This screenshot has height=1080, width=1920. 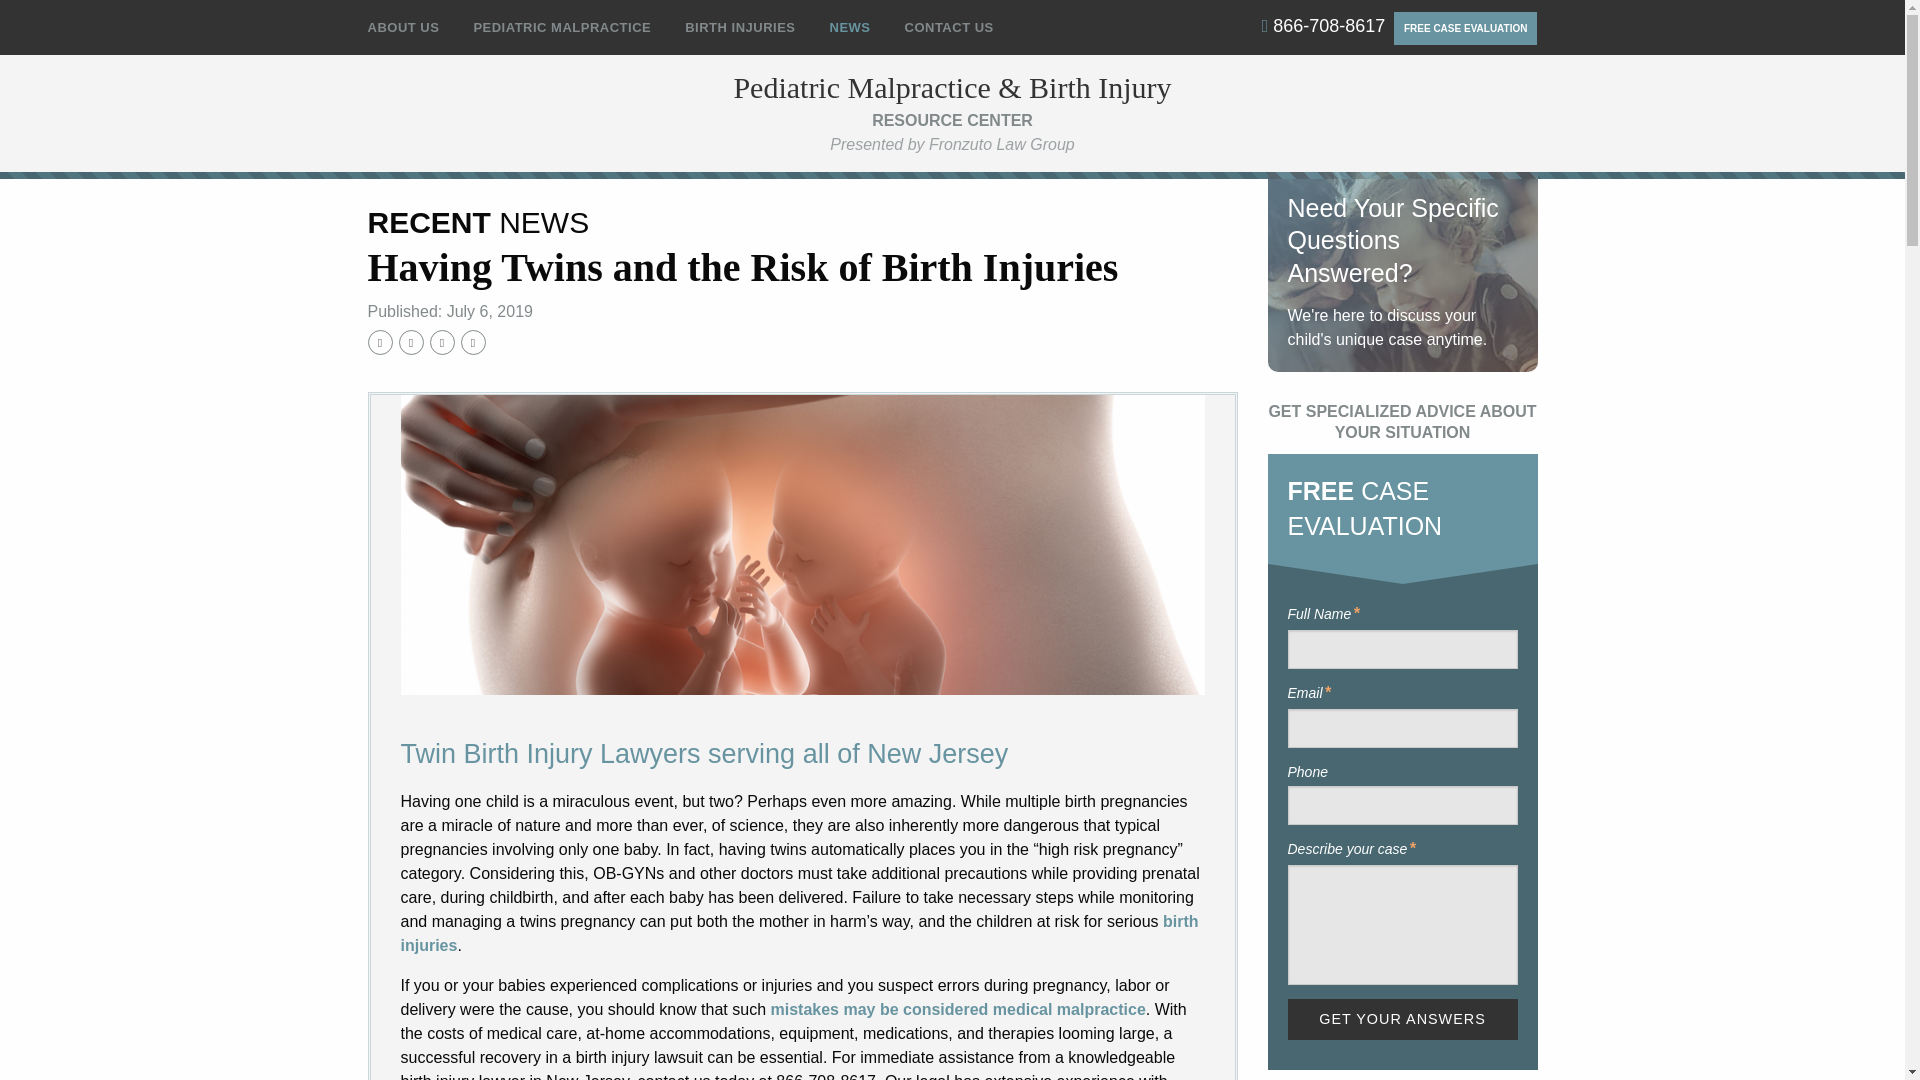 I want to click on ABOUT US, so click(x=412, y=28).